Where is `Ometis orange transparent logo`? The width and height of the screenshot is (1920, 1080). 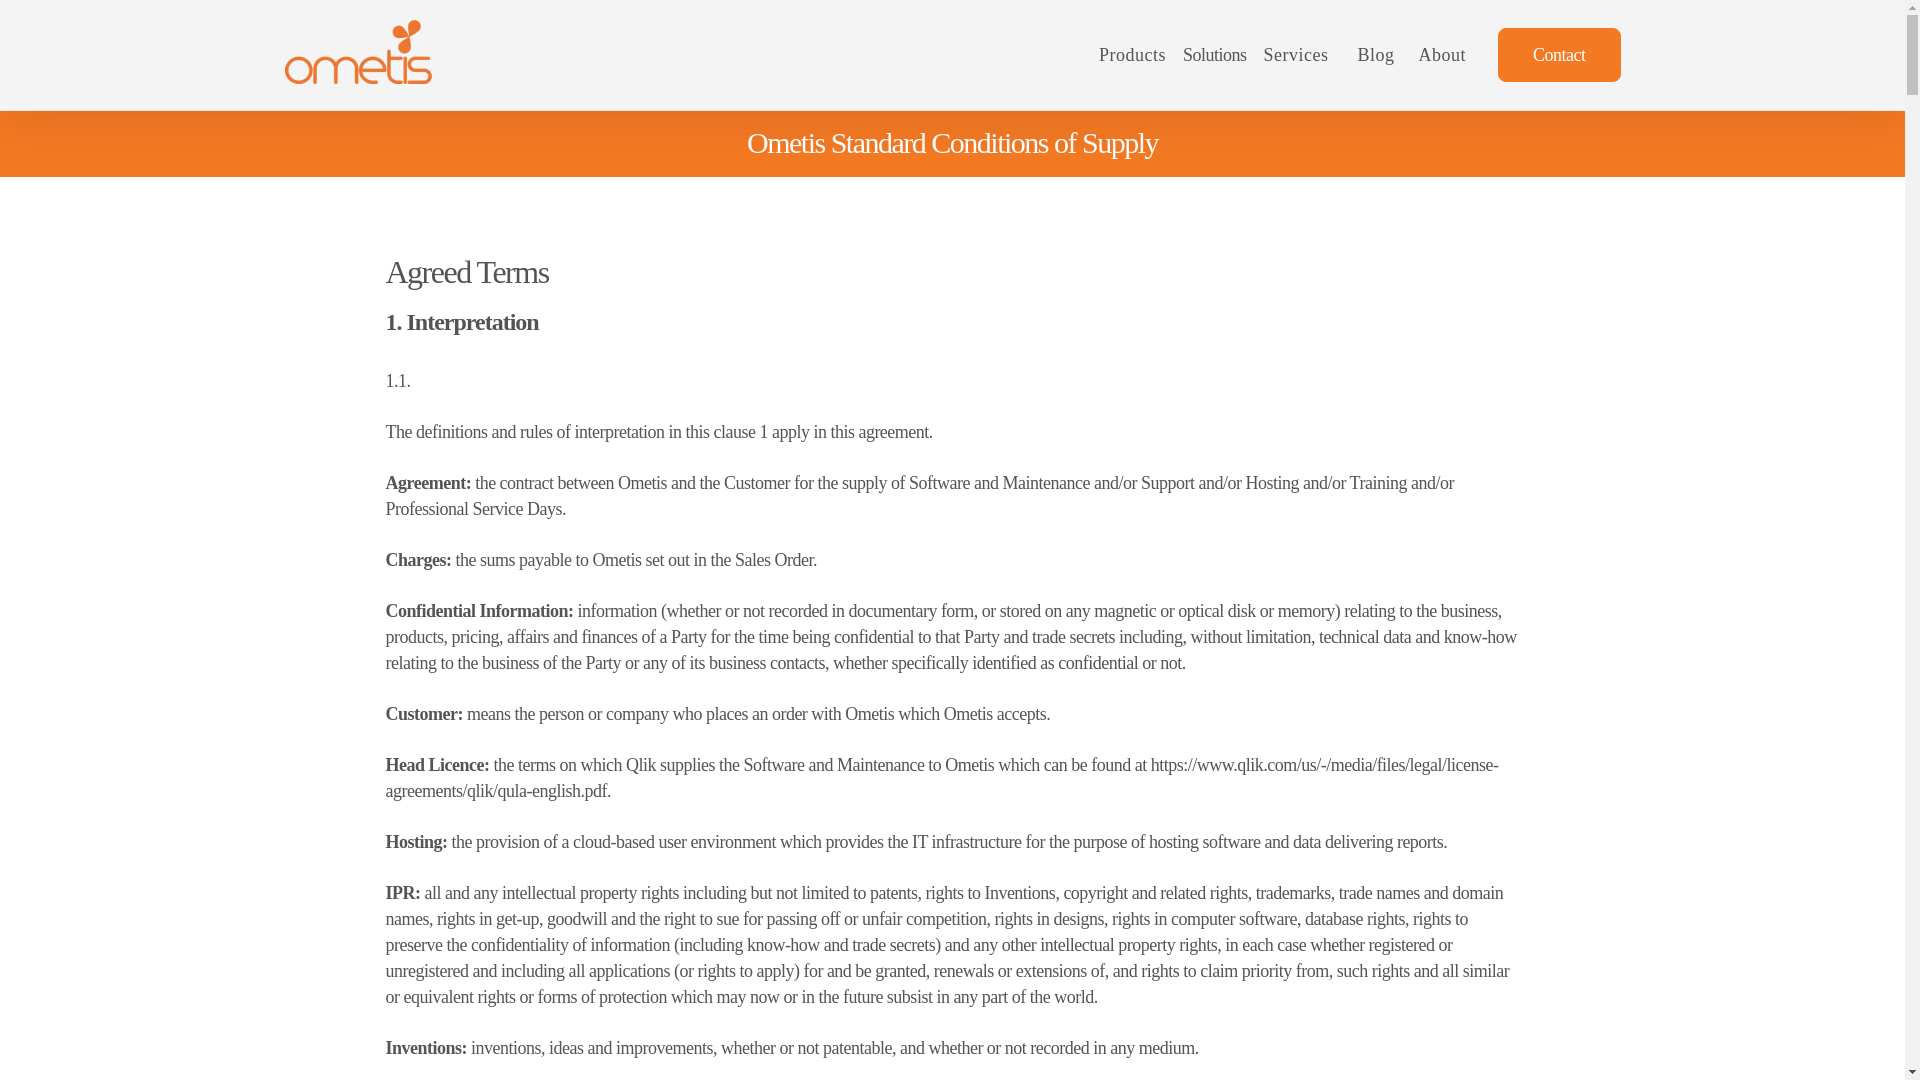 Ometis orange transparent logo is located at coordinates (357, 52).